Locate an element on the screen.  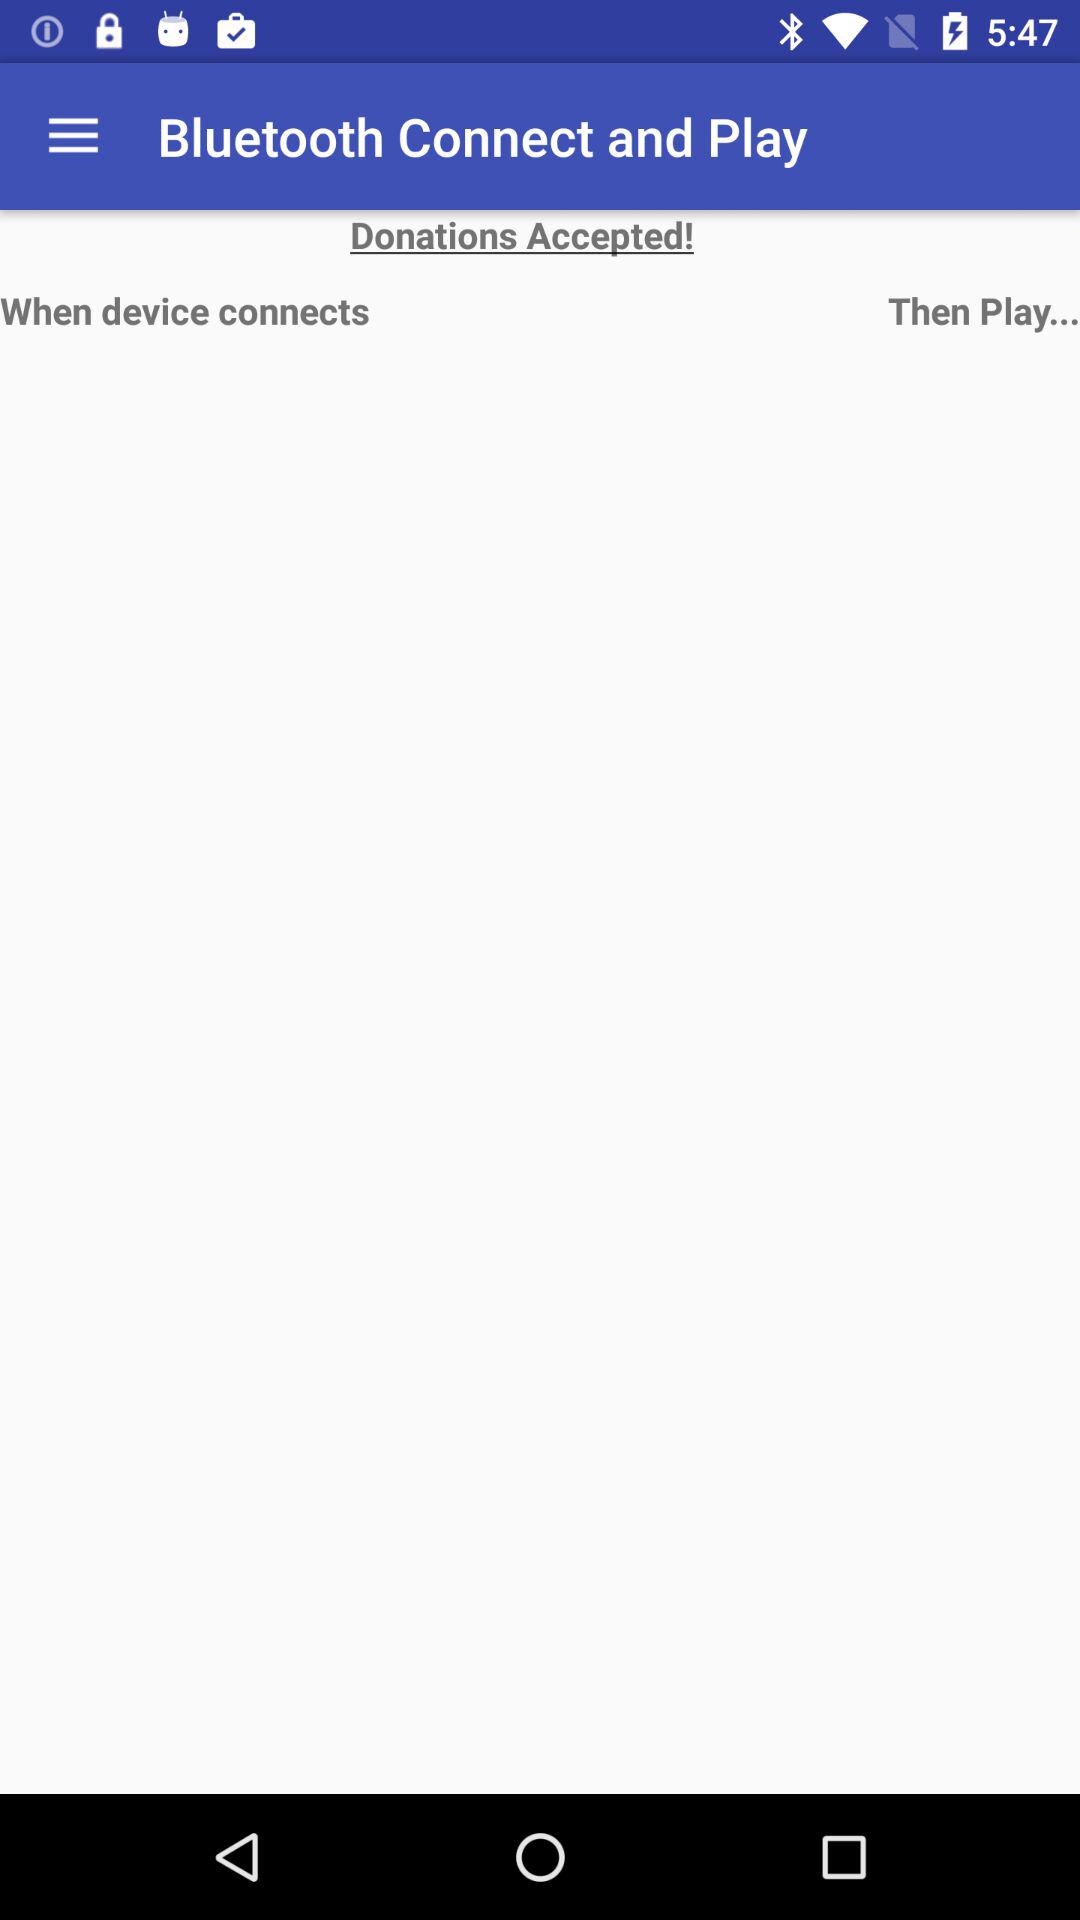
press icon above when device connects item is located at coordinates (540, 234).